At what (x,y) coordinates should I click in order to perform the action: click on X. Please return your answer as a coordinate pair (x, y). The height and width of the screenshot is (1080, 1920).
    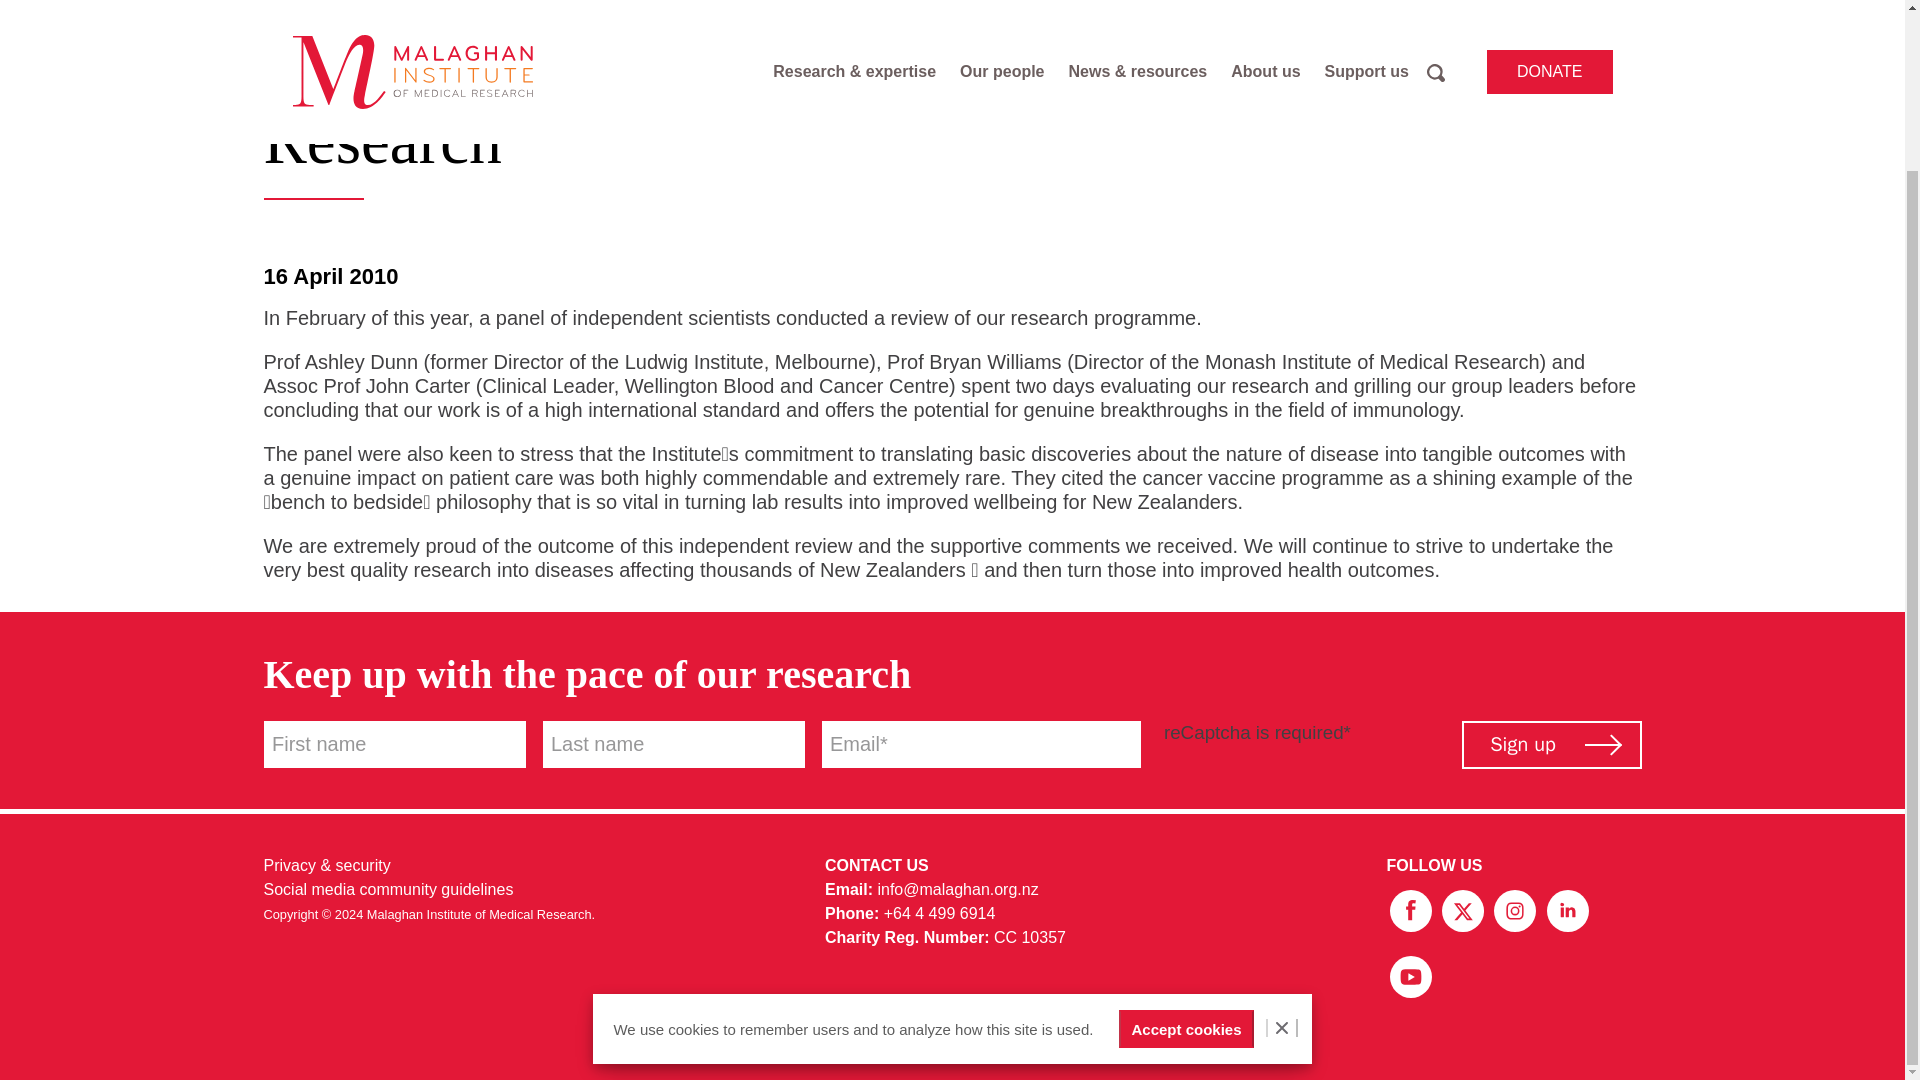
    Looking at the image, I should click on (1464, 909).